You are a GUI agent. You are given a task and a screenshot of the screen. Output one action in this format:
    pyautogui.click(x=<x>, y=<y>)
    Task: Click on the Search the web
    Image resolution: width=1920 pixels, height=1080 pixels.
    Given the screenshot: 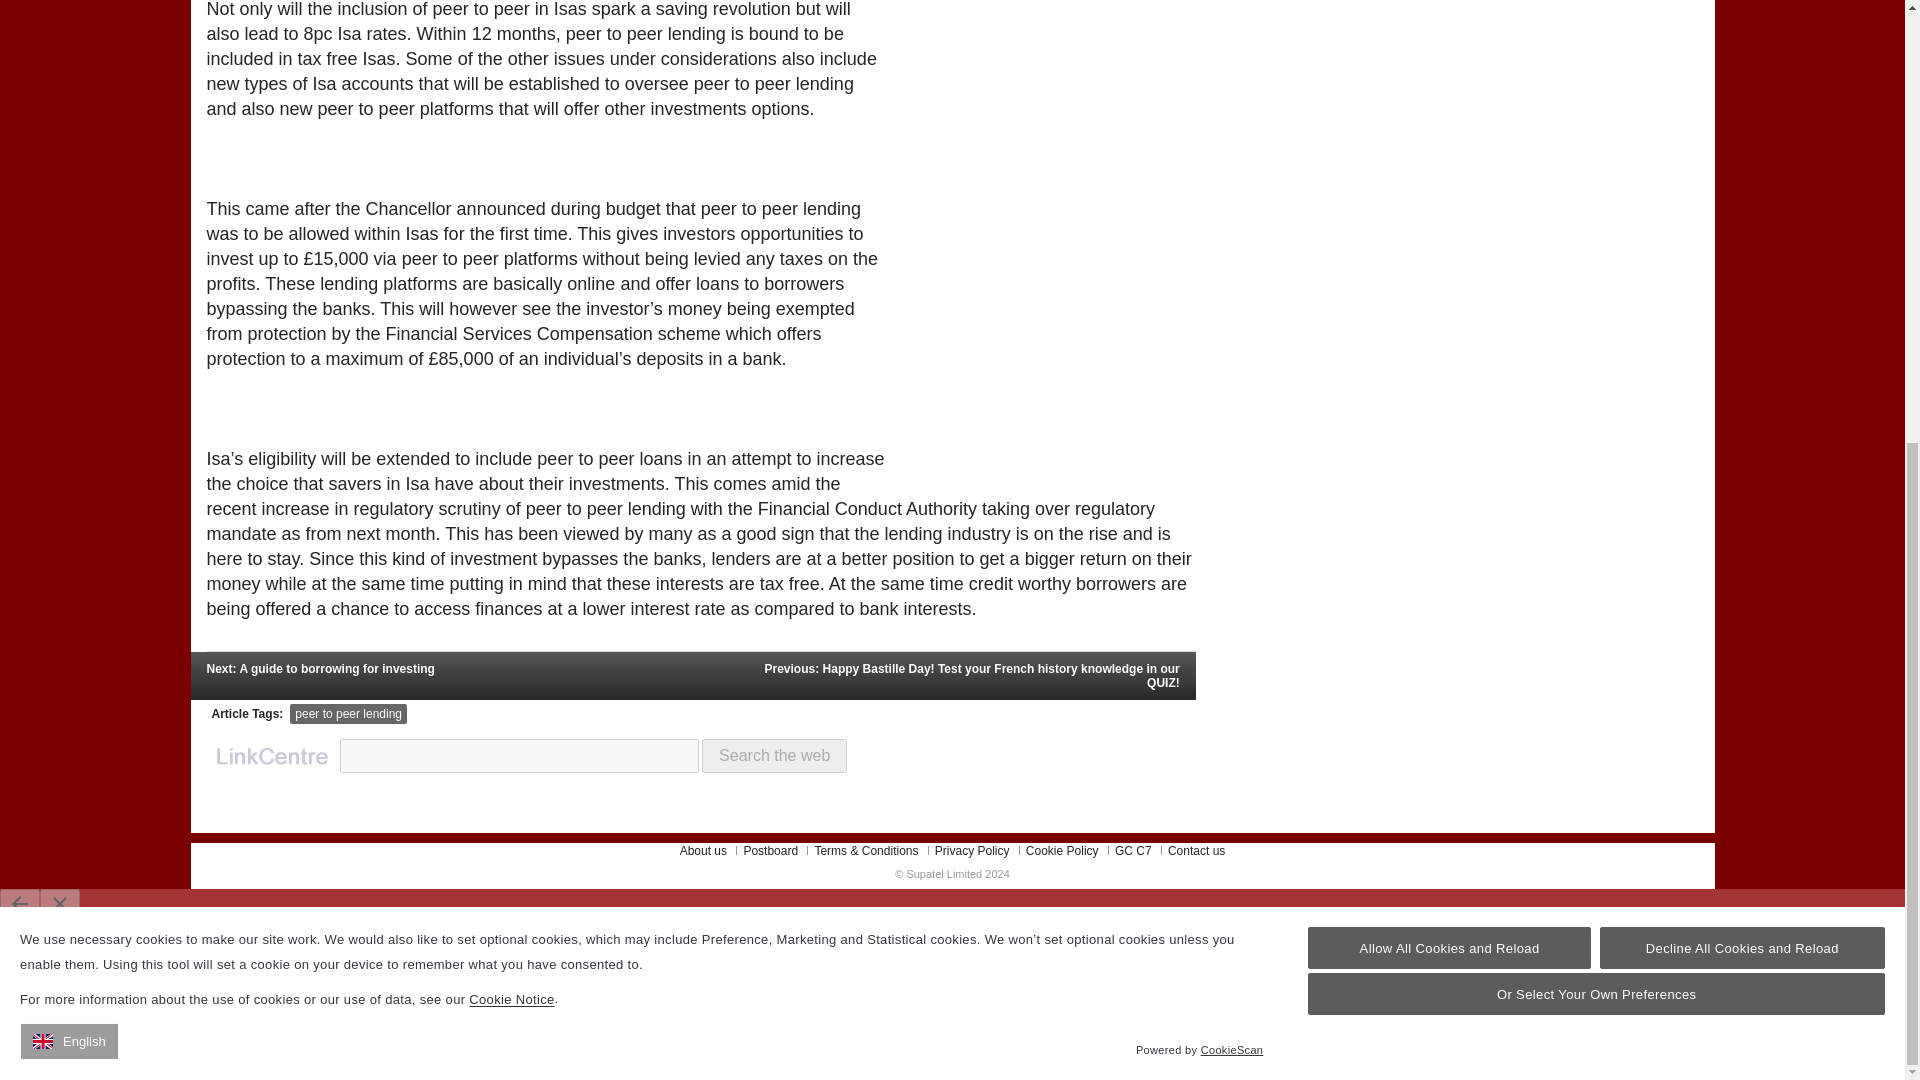 What is the action you would take?
    pyautogui.click(x=774, y=756)
    